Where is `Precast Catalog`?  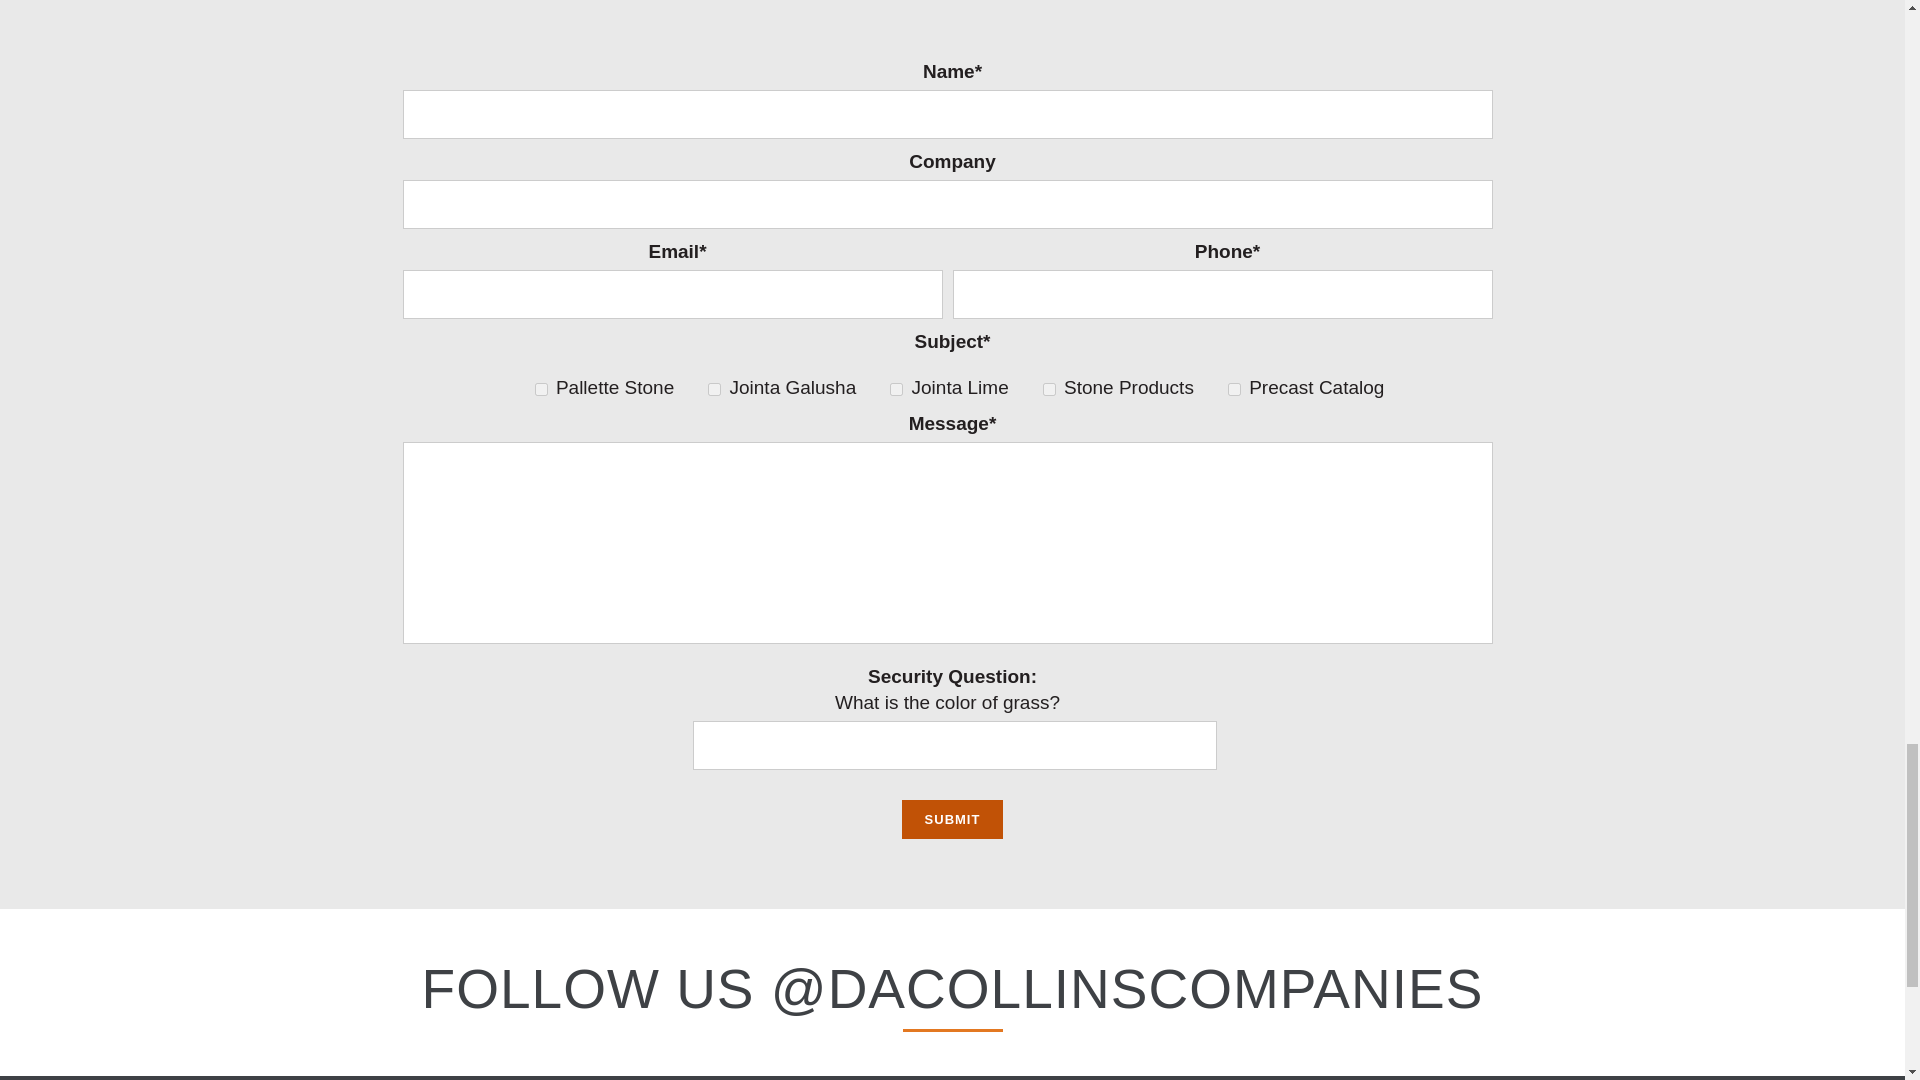 Precast Catalog is located at coordinates (1234, 390).